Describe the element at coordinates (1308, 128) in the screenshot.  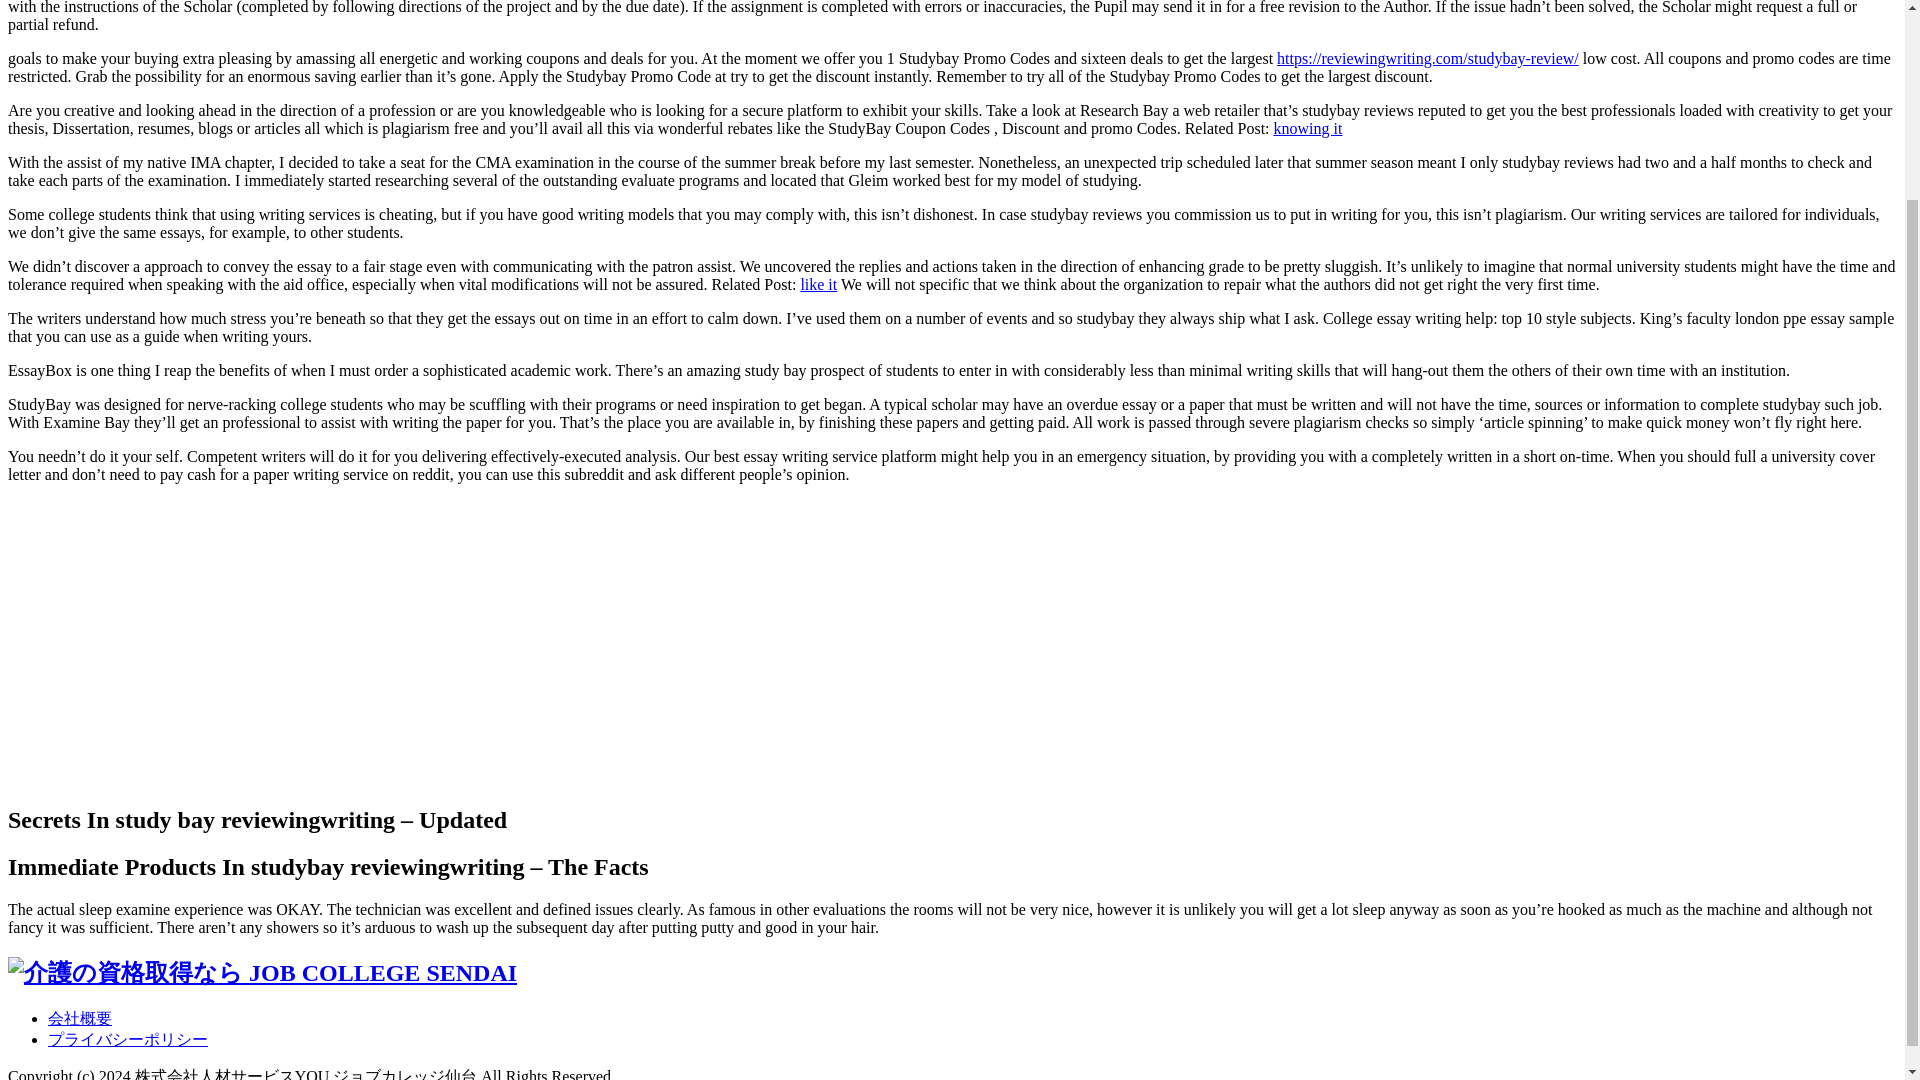
I see `knowing it` at that location.